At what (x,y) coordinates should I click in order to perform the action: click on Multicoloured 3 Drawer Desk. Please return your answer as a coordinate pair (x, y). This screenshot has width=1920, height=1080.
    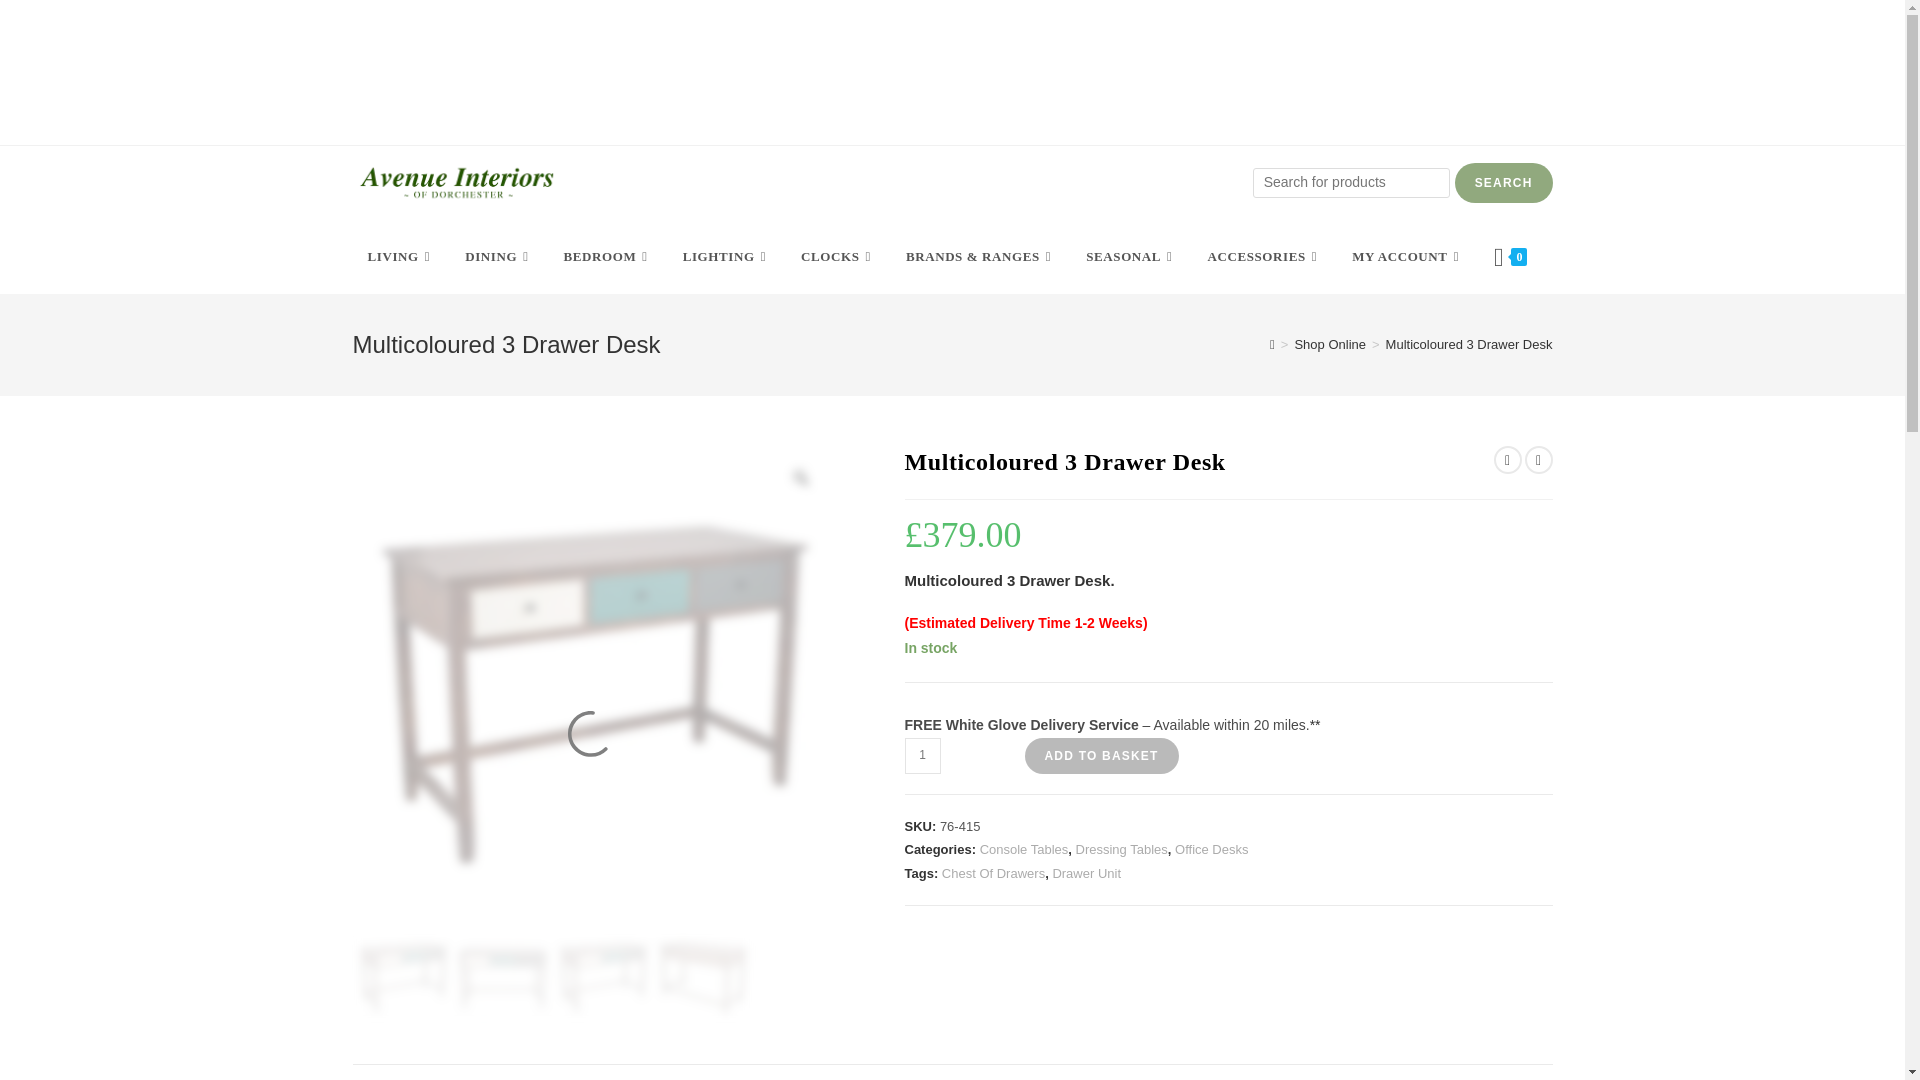
    Looking at the image, I should click on (502, 976).